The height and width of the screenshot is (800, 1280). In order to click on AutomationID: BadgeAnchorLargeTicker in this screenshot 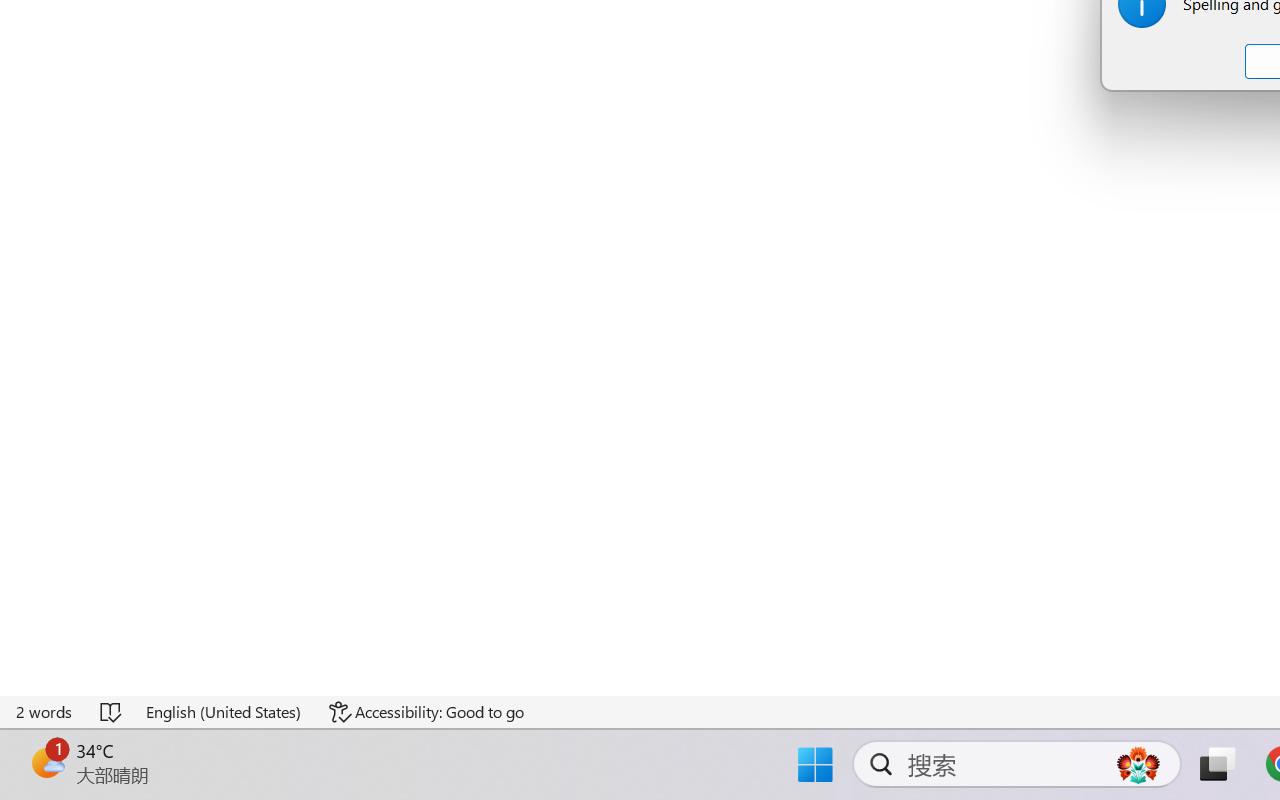, I will do `click(46, 762)`.